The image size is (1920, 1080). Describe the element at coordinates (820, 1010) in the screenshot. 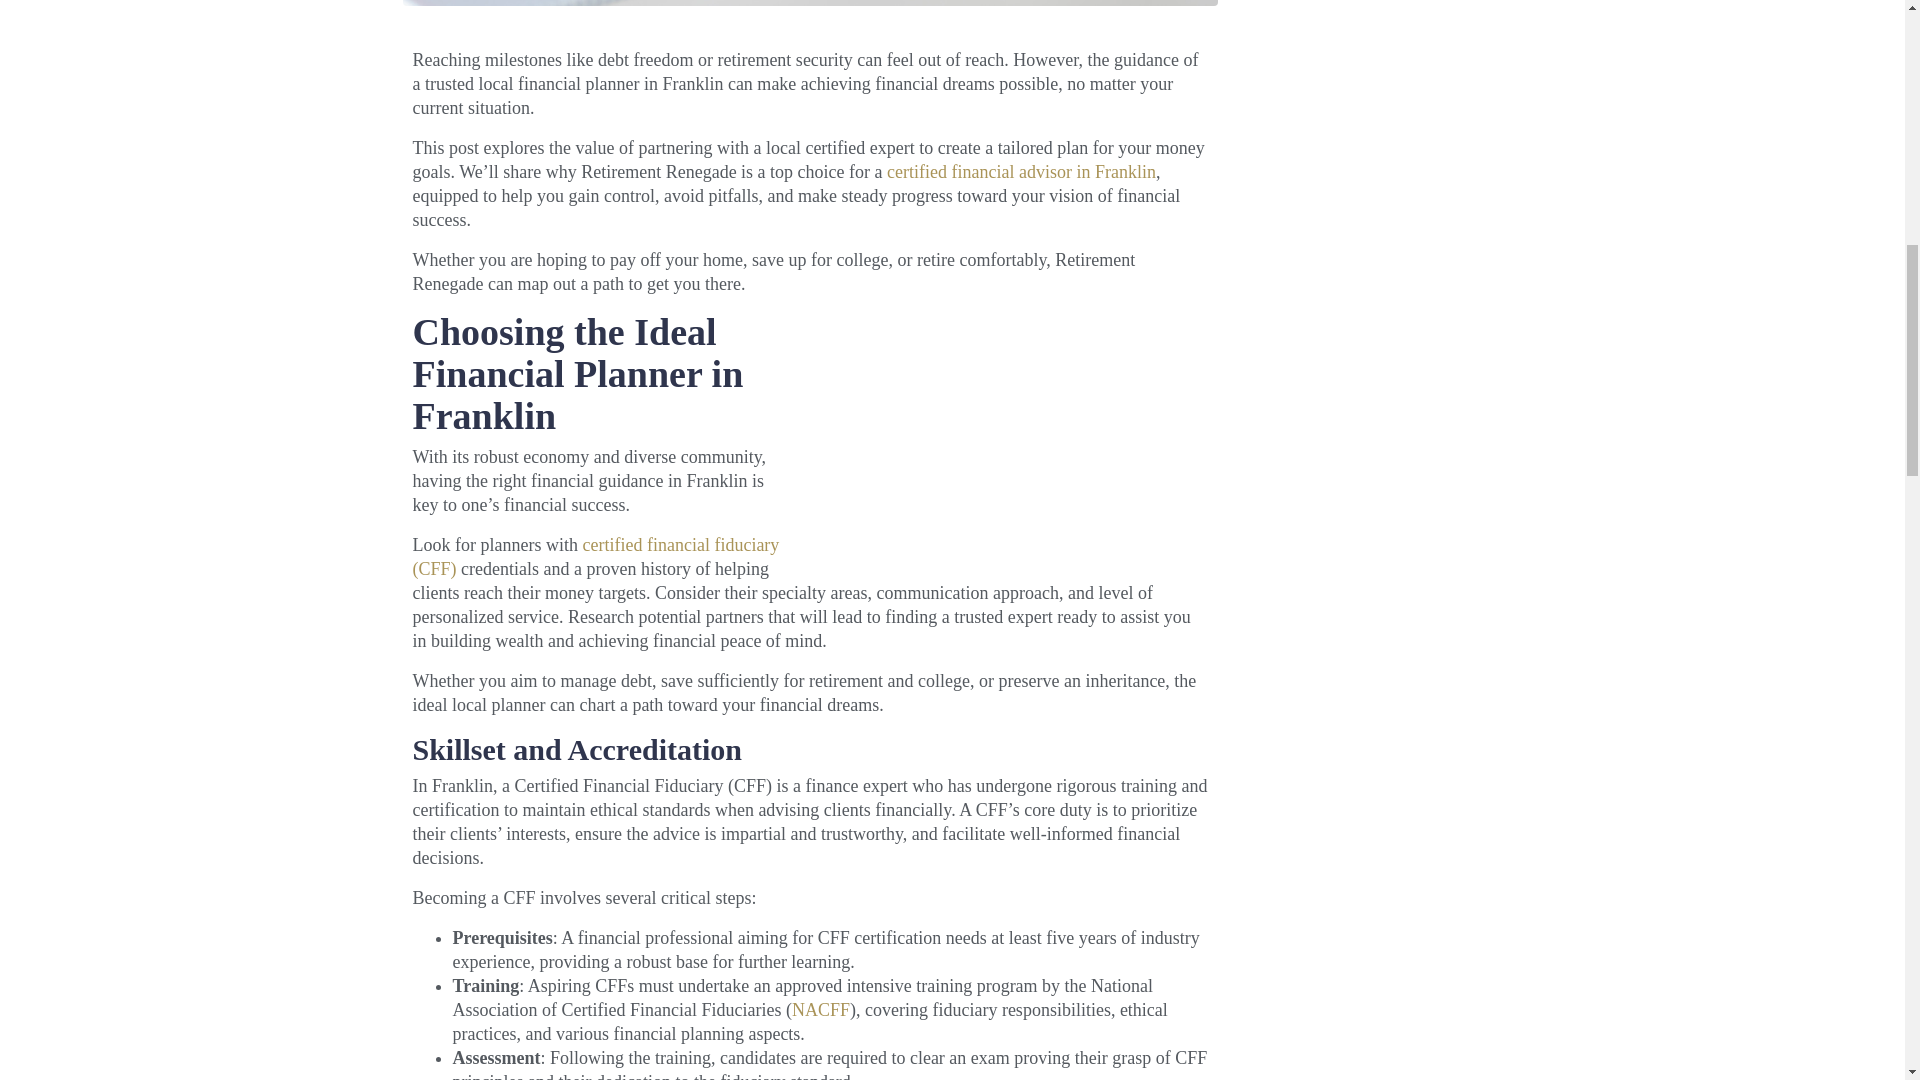

I see `NACFF` at that location.